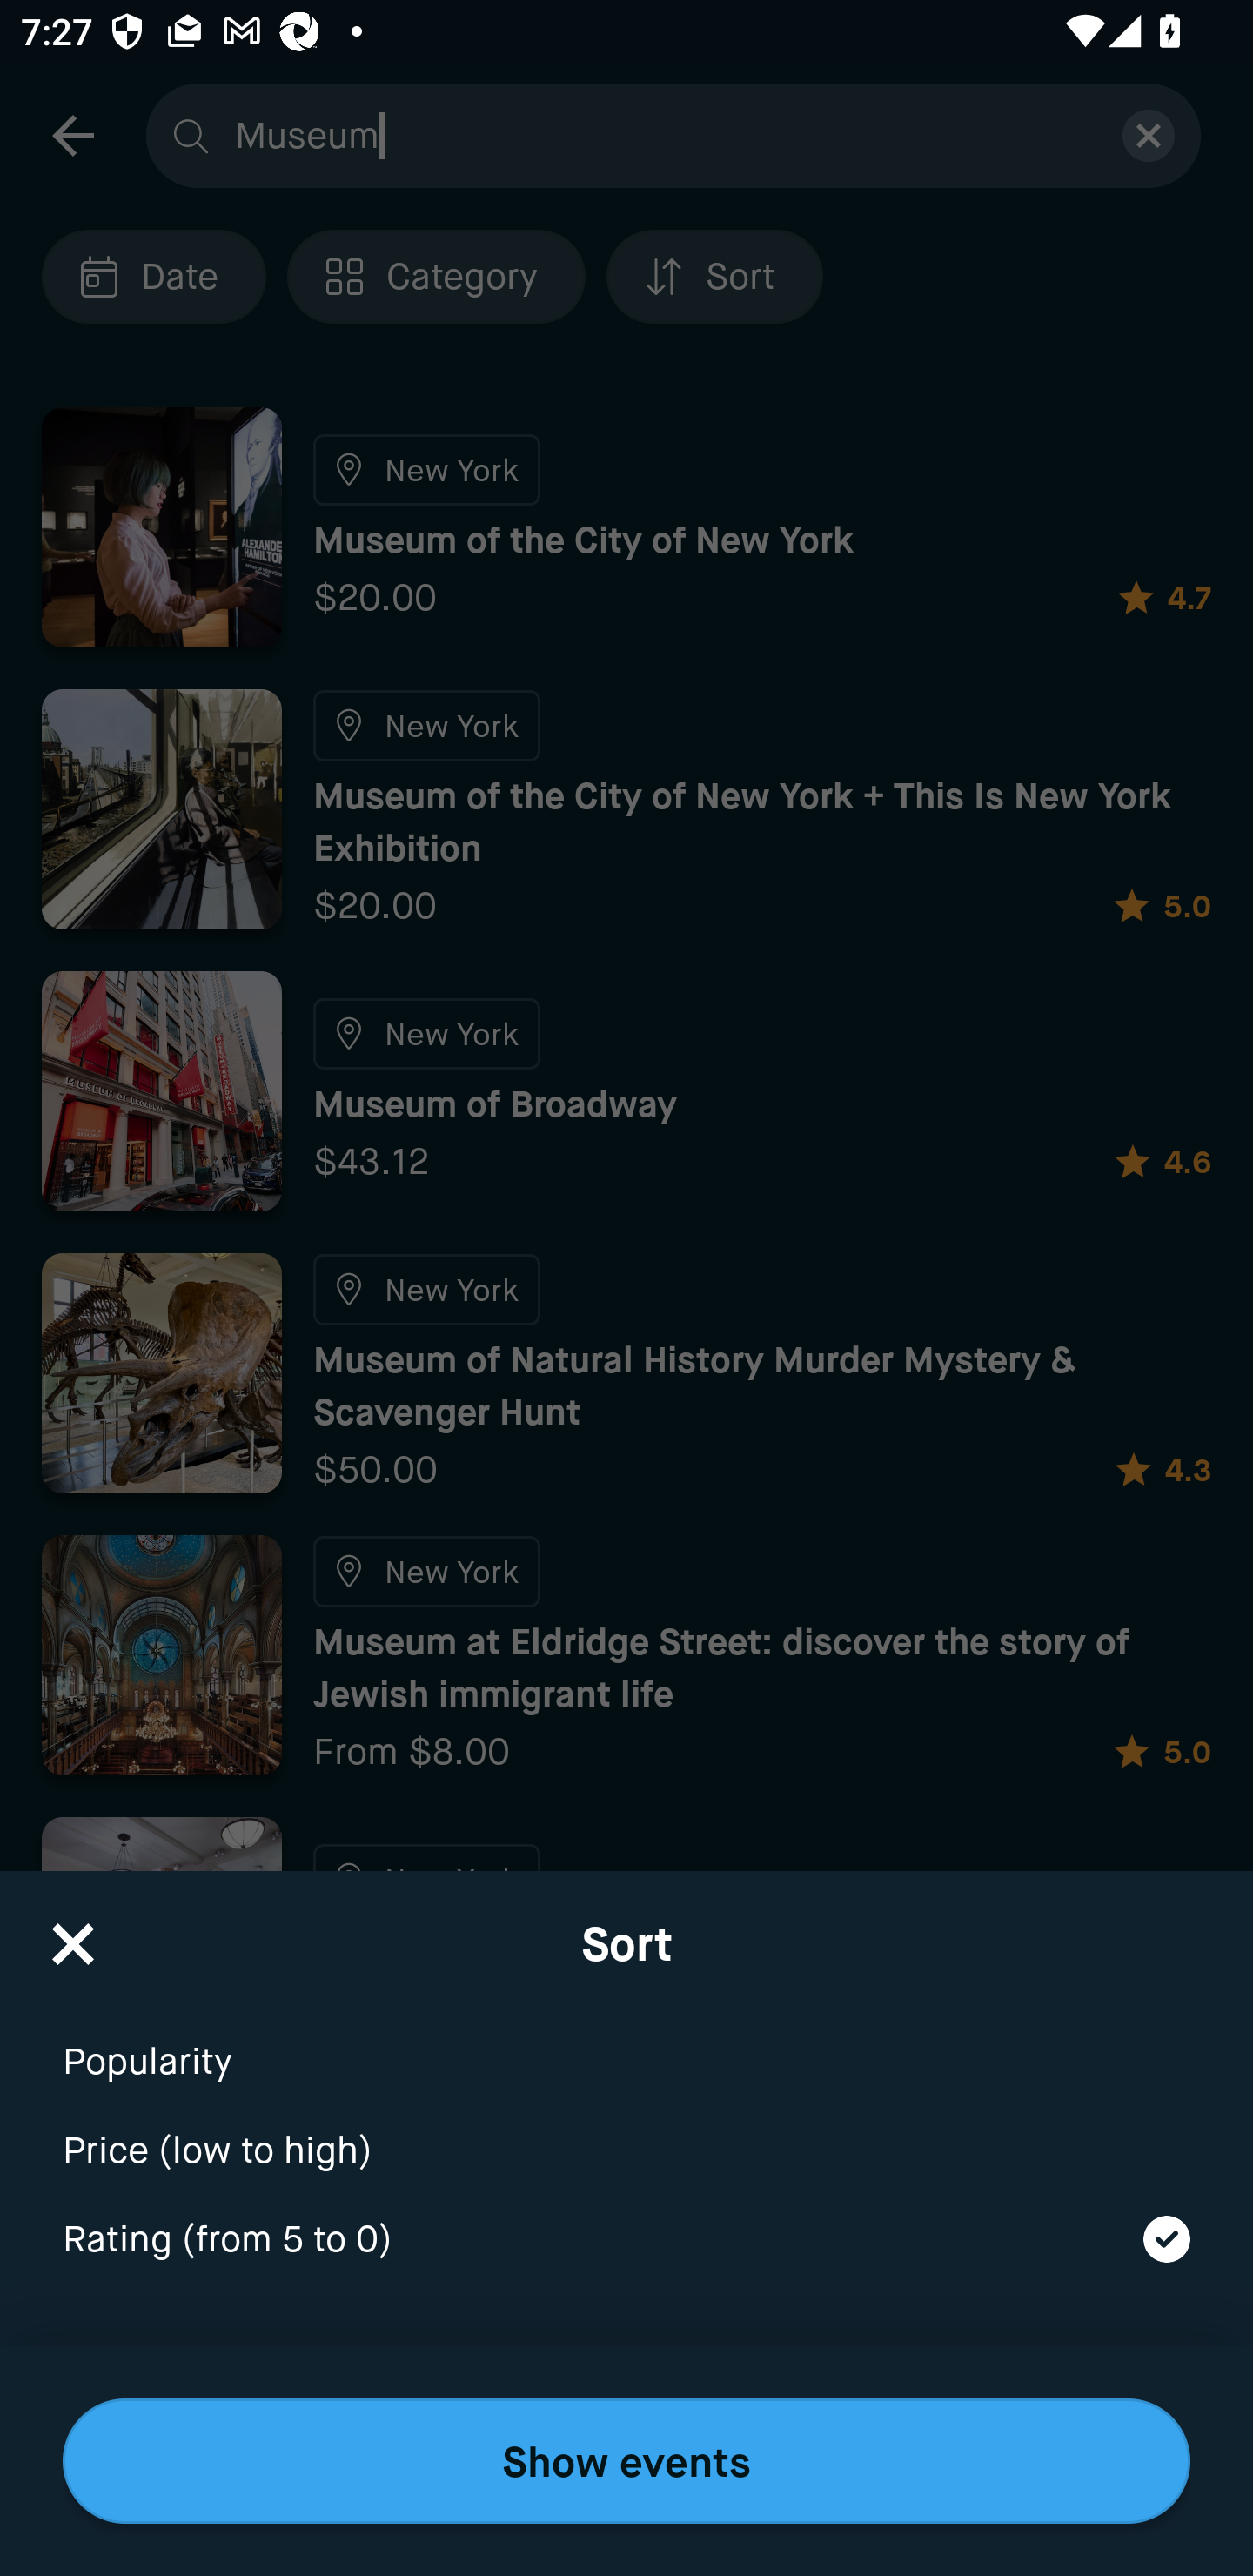  Describe the element at coordinates (73, 1934) in the screenshot. I see `CloseButton` at that location.